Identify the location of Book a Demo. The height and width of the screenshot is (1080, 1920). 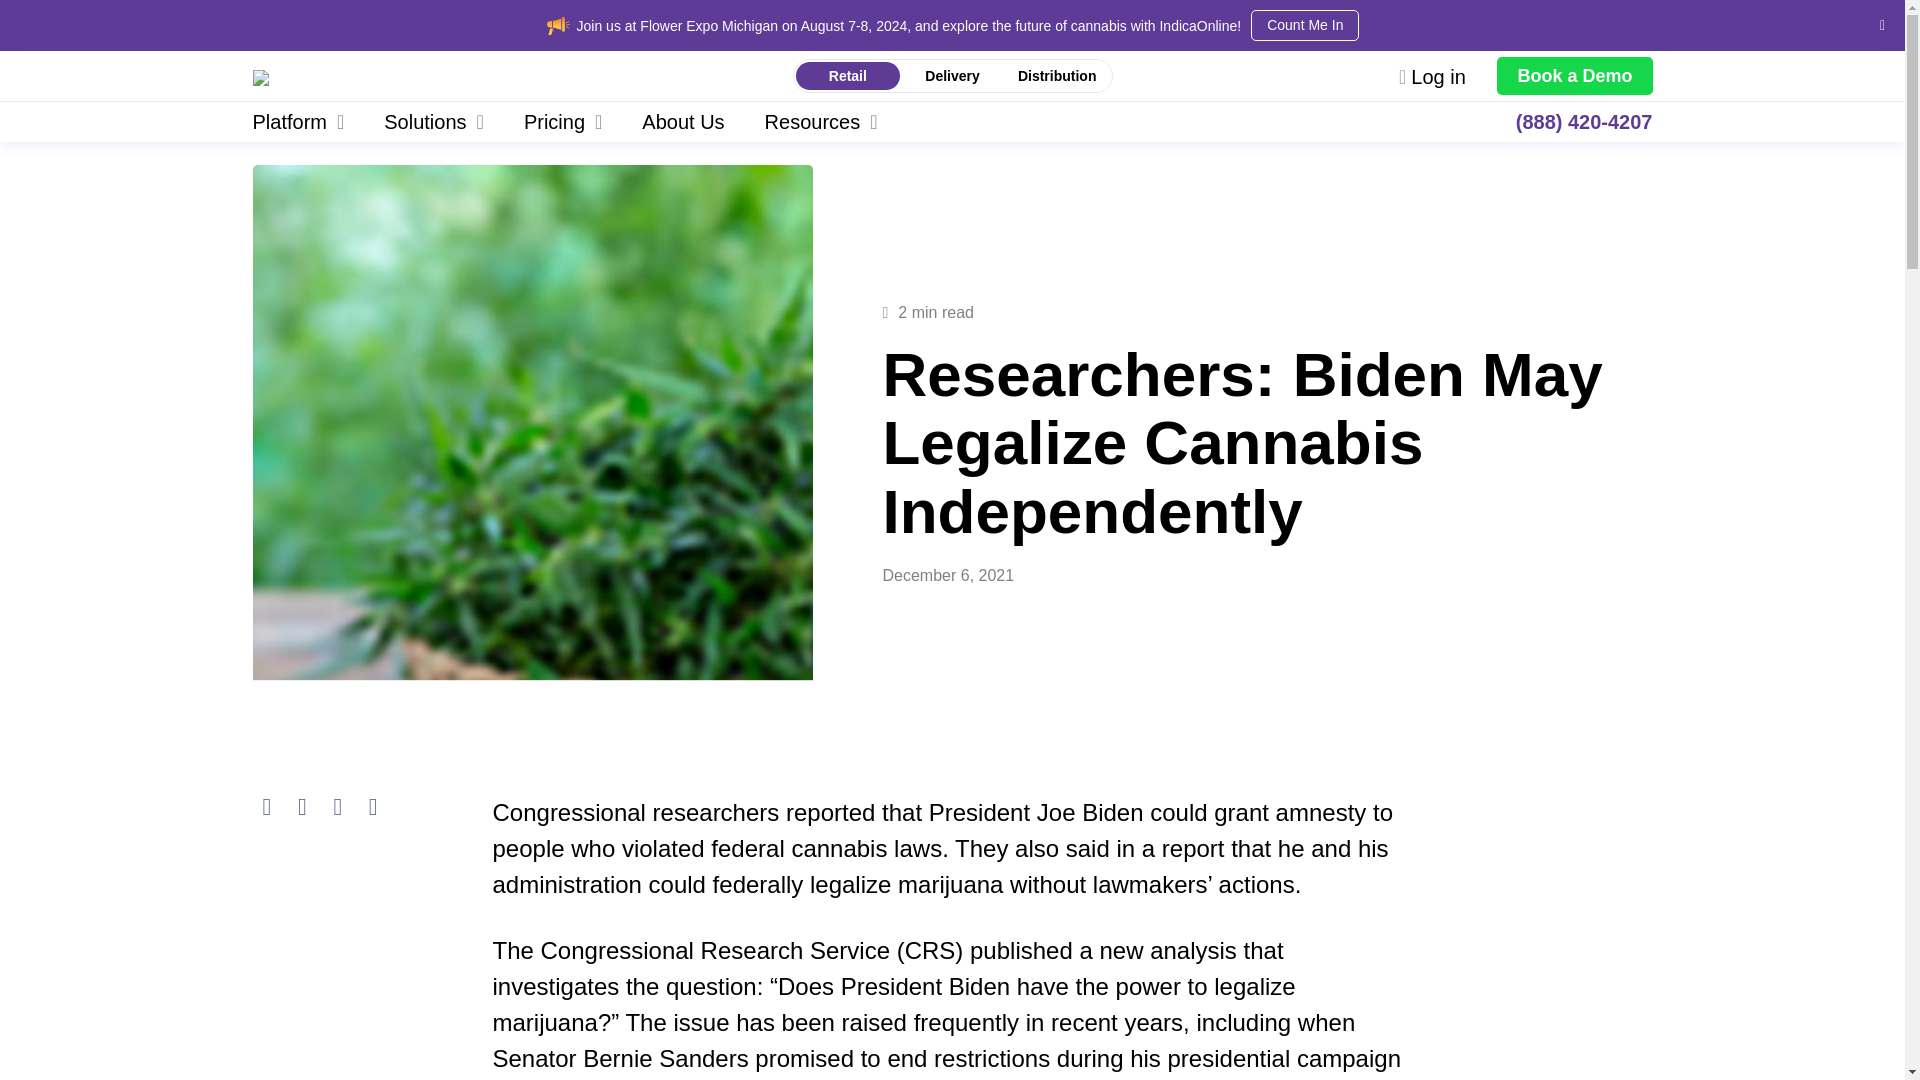
(1574, 76).